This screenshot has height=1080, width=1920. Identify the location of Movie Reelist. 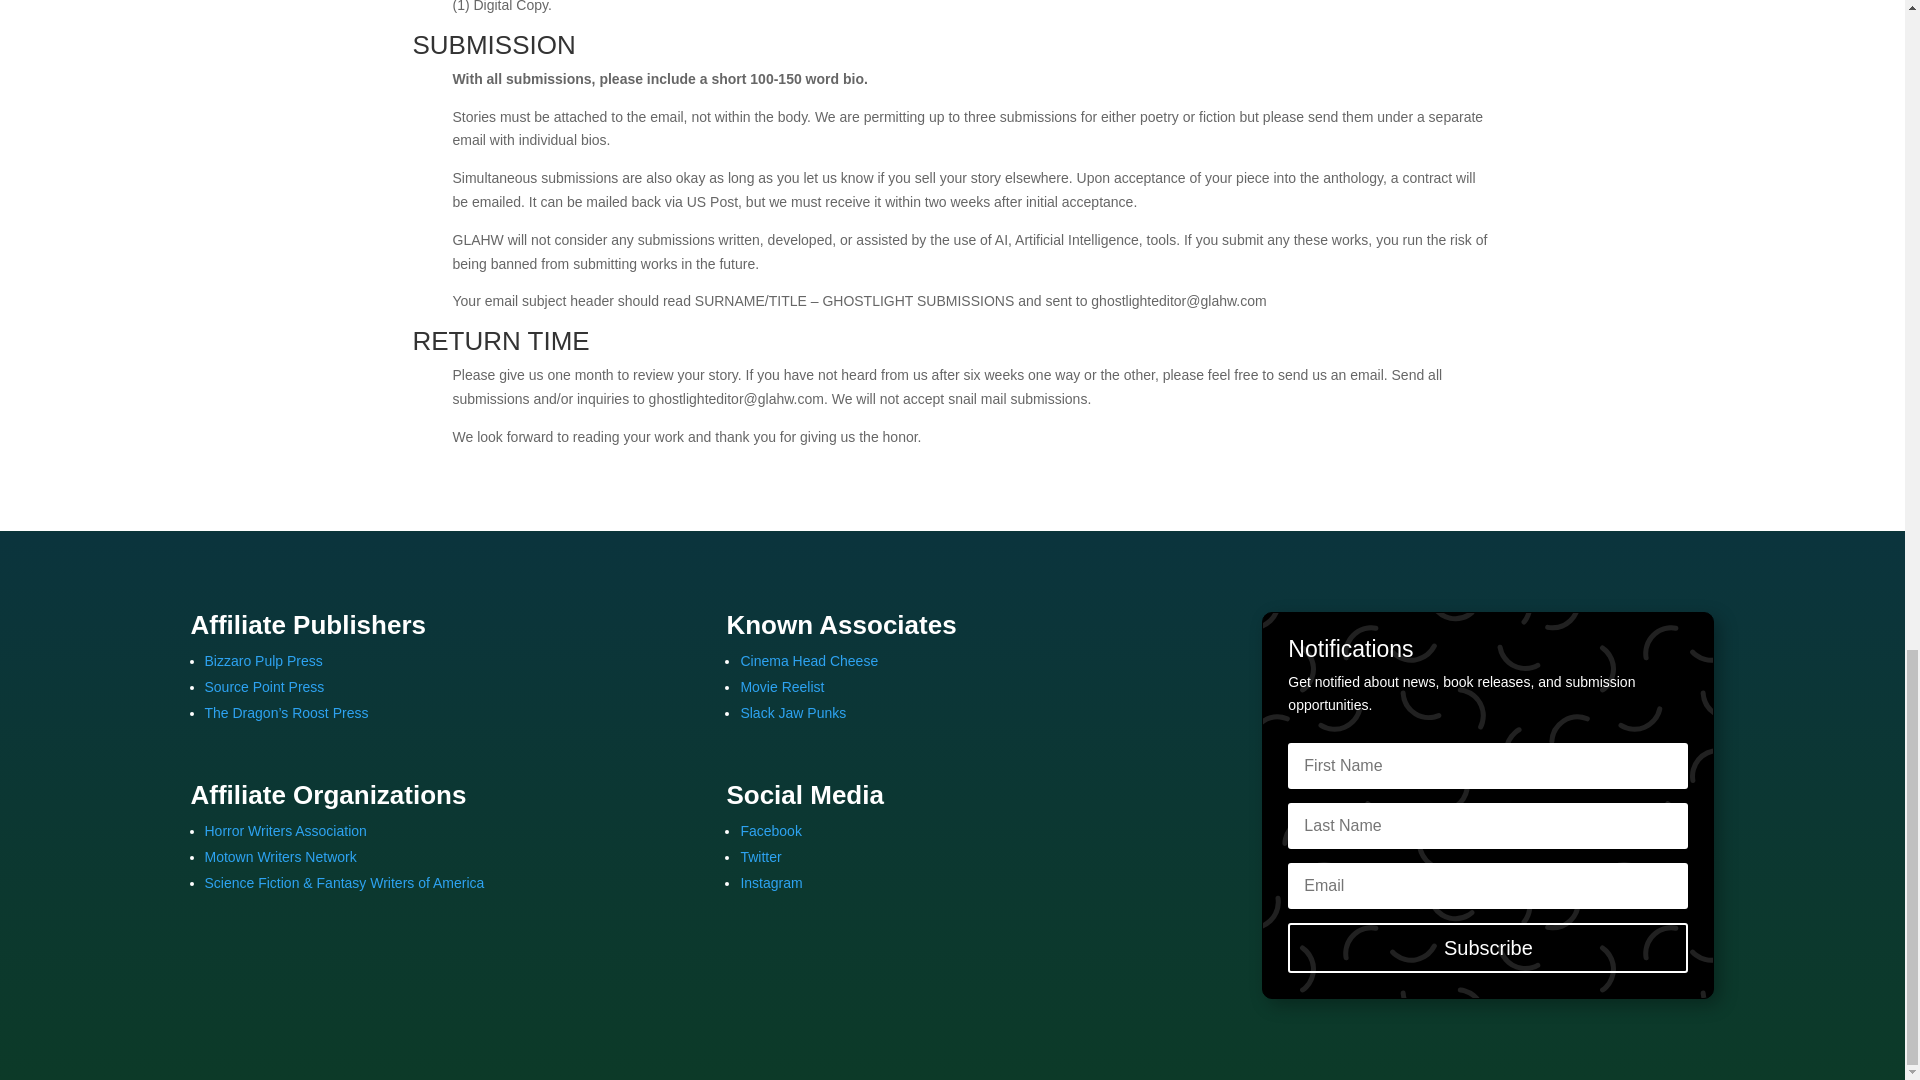
(781, 687).